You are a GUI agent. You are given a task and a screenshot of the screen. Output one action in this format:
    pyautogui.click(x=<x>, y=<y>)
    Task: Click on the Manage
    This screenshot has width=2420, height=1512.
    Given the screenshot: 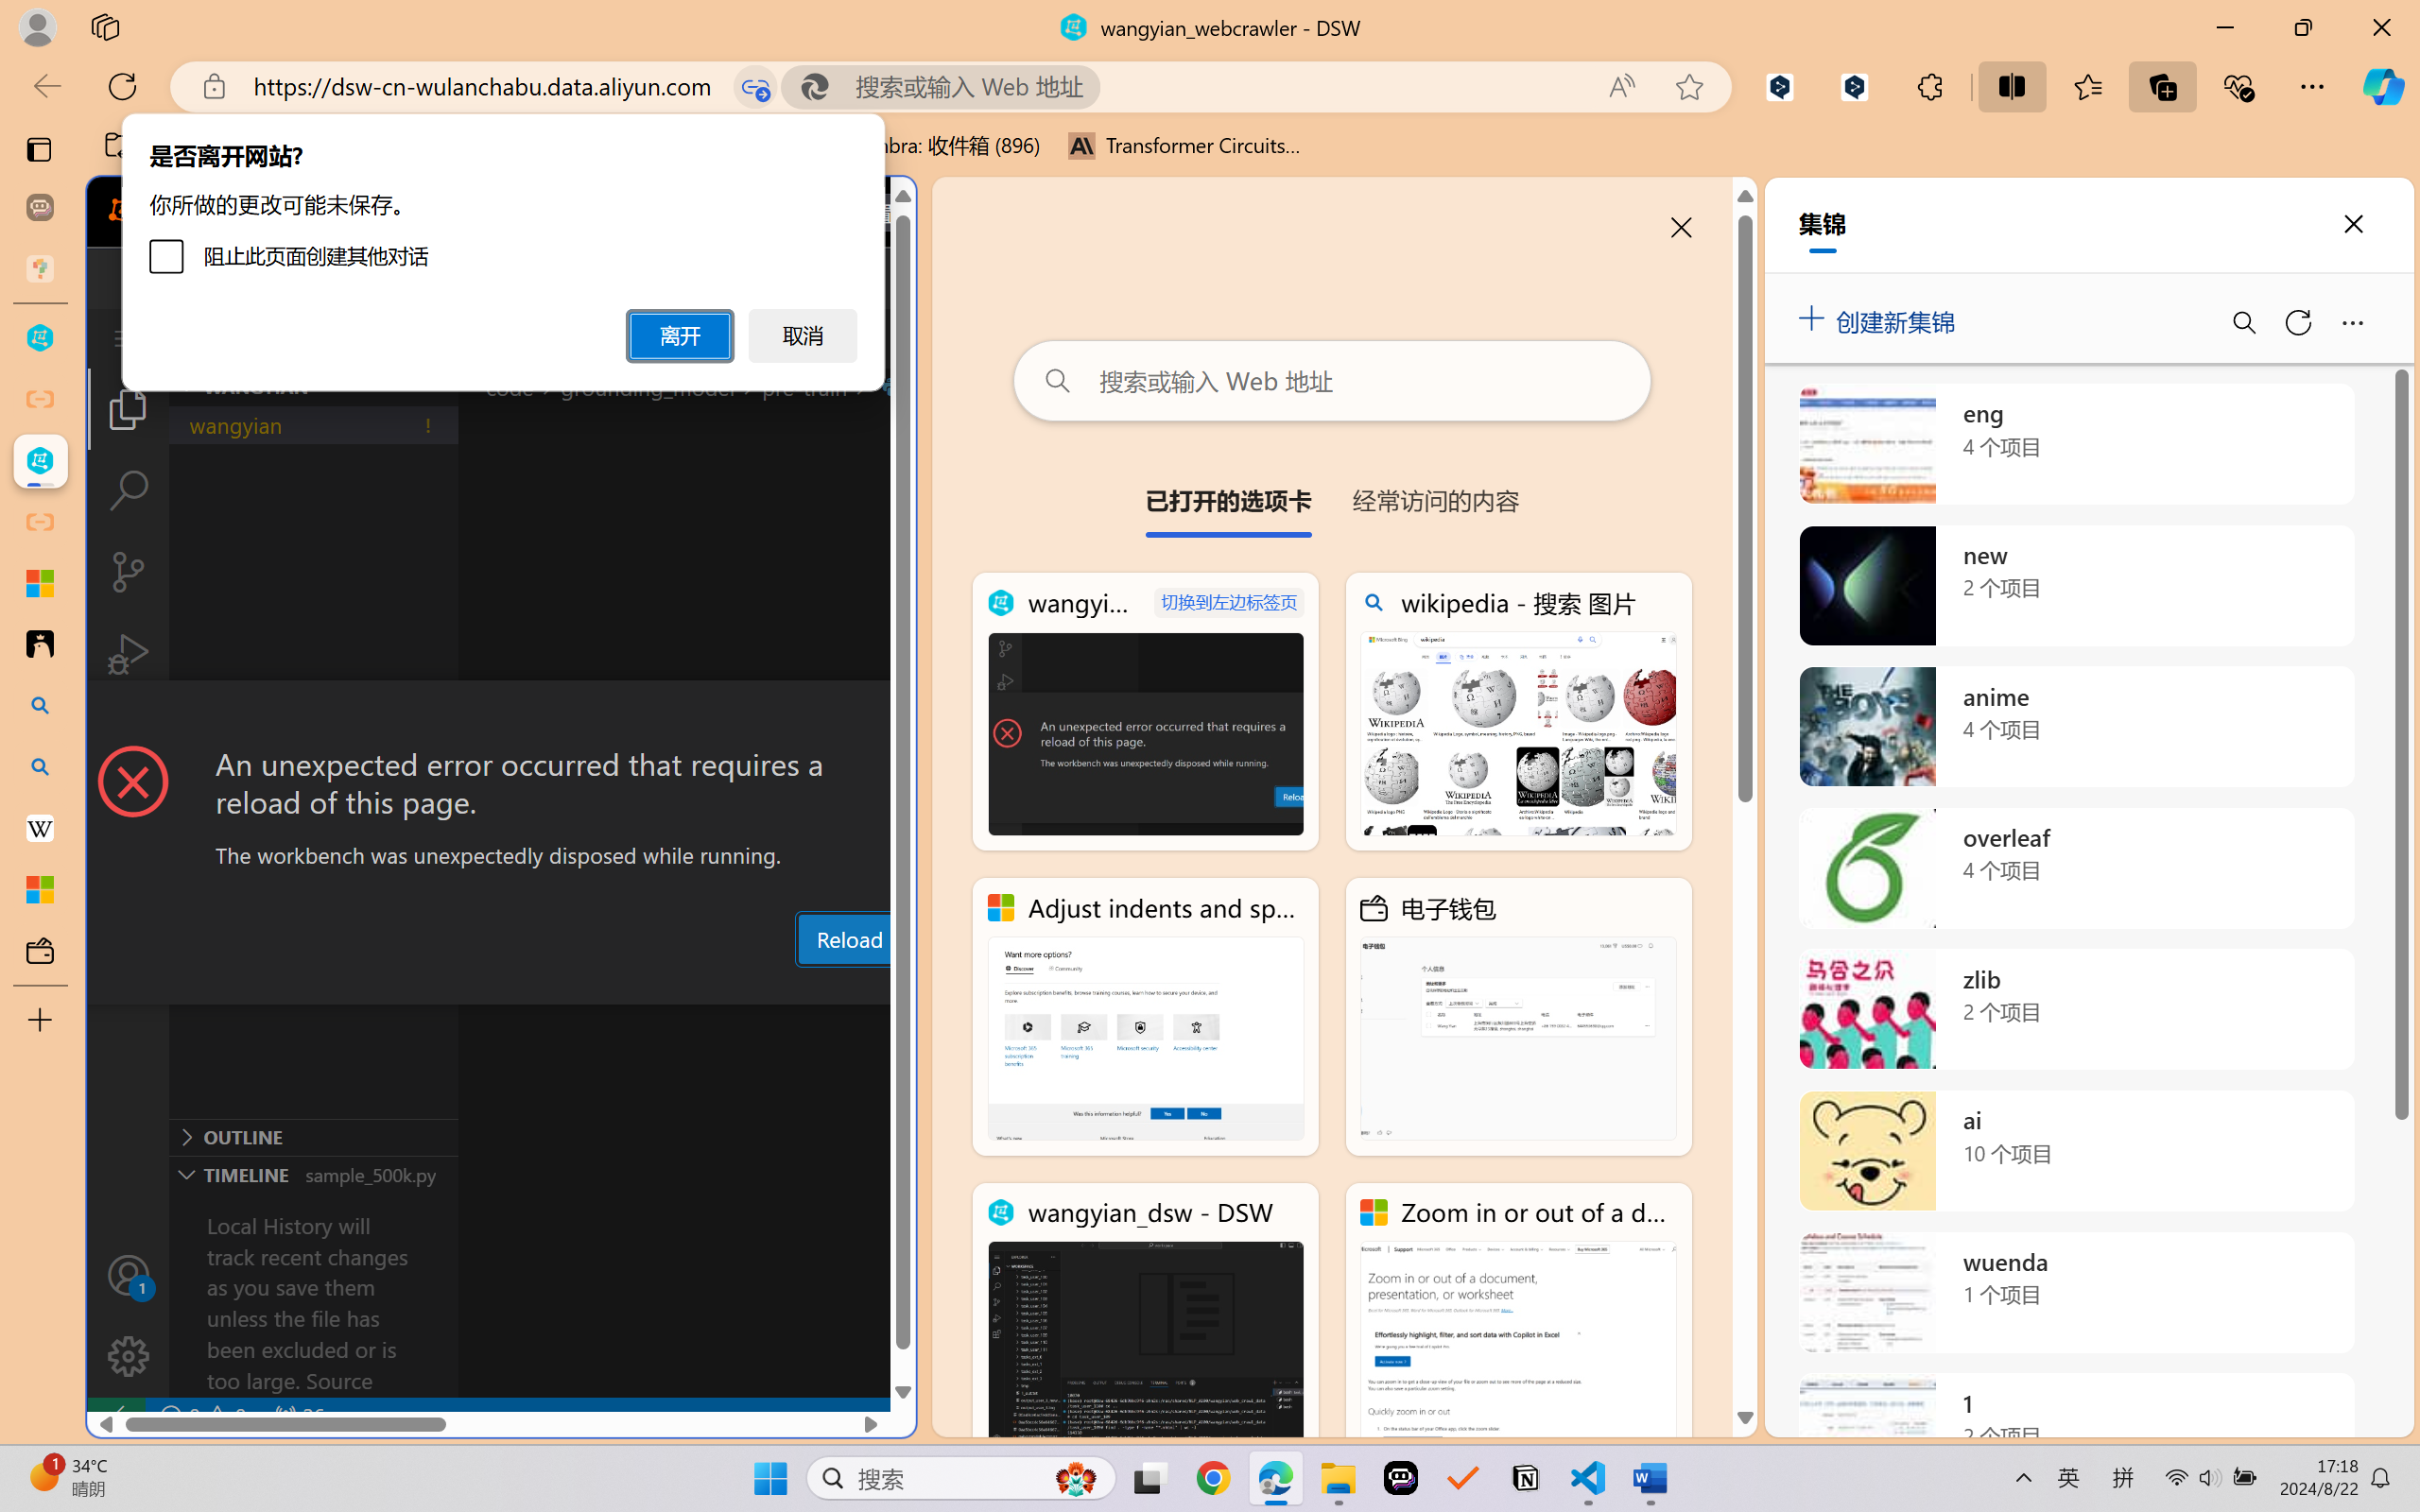 What is the action you would take?
    pyautogui.click(x=129, y=1315)
    